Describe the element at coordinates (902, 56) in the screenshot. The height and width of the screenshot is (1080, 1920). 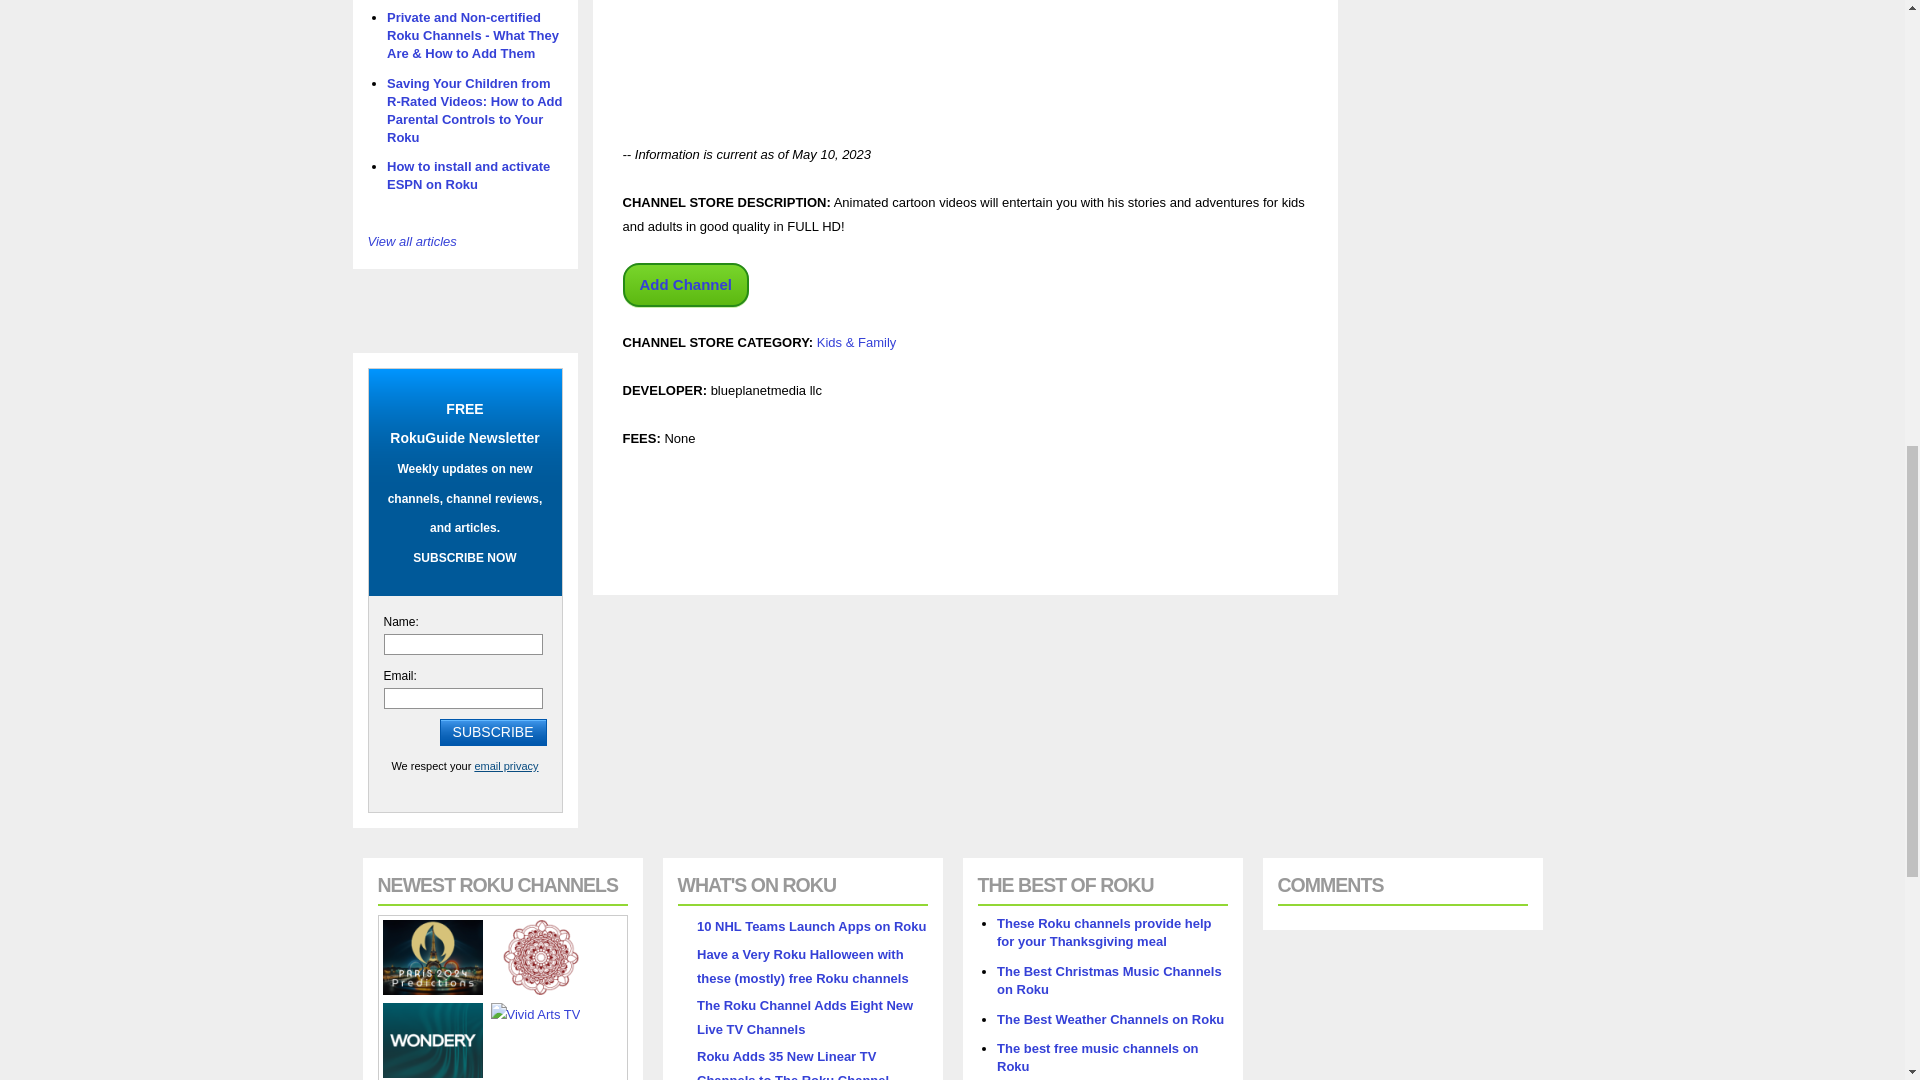
I see `YouTube video player` at that location.